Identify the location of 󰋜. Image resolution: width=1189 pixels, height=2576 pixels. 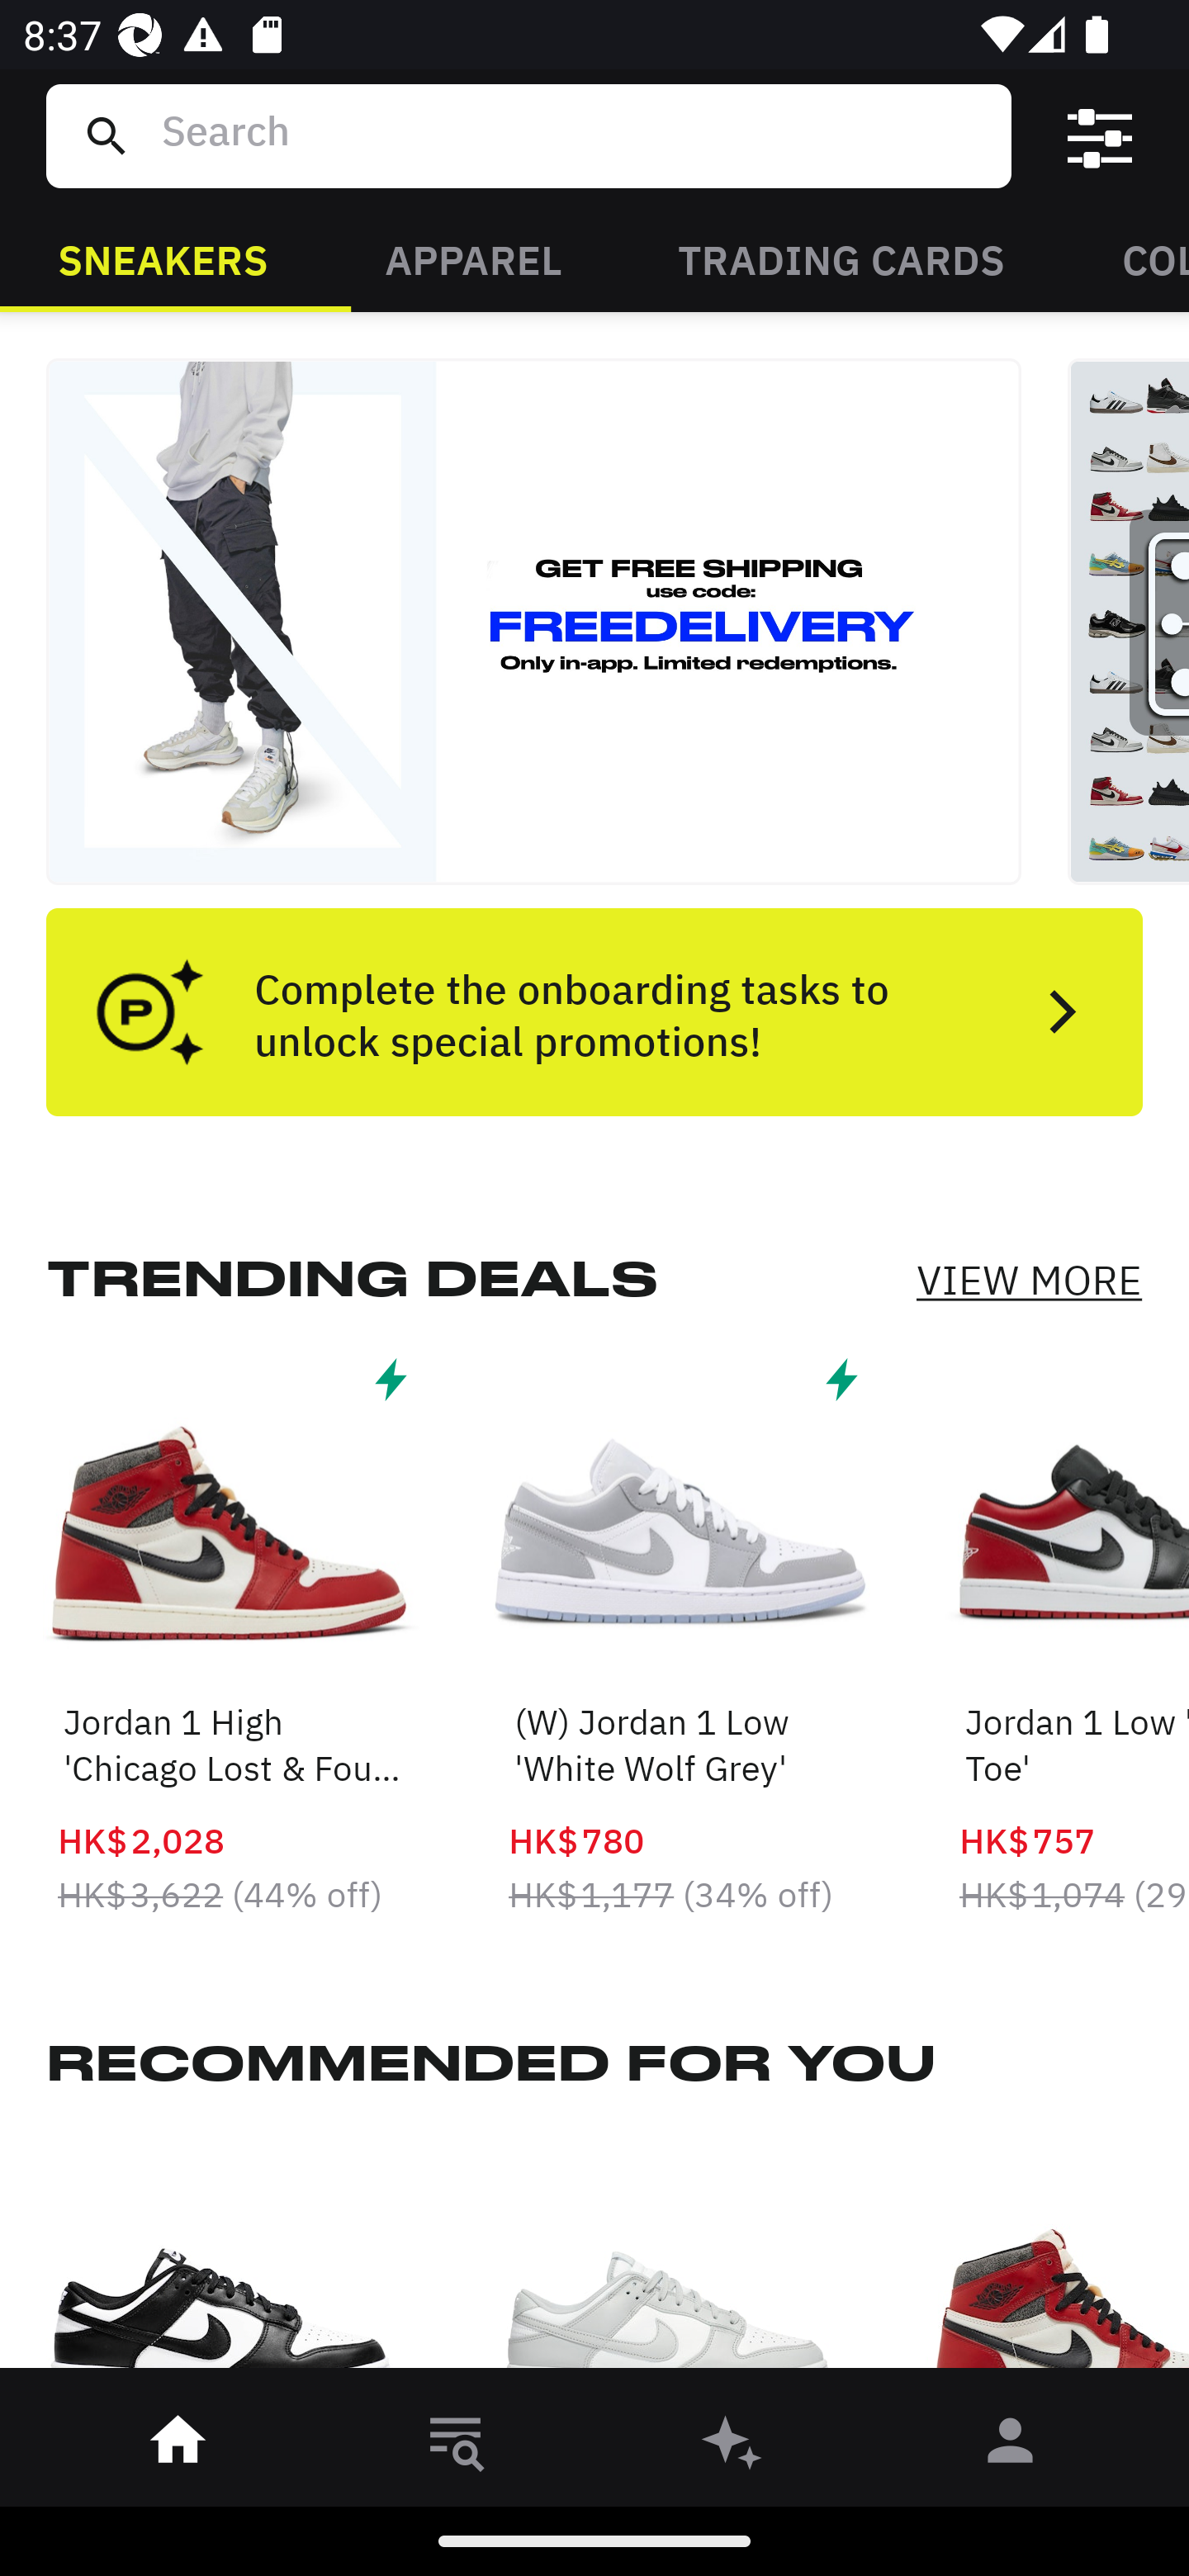
(178, 2446).